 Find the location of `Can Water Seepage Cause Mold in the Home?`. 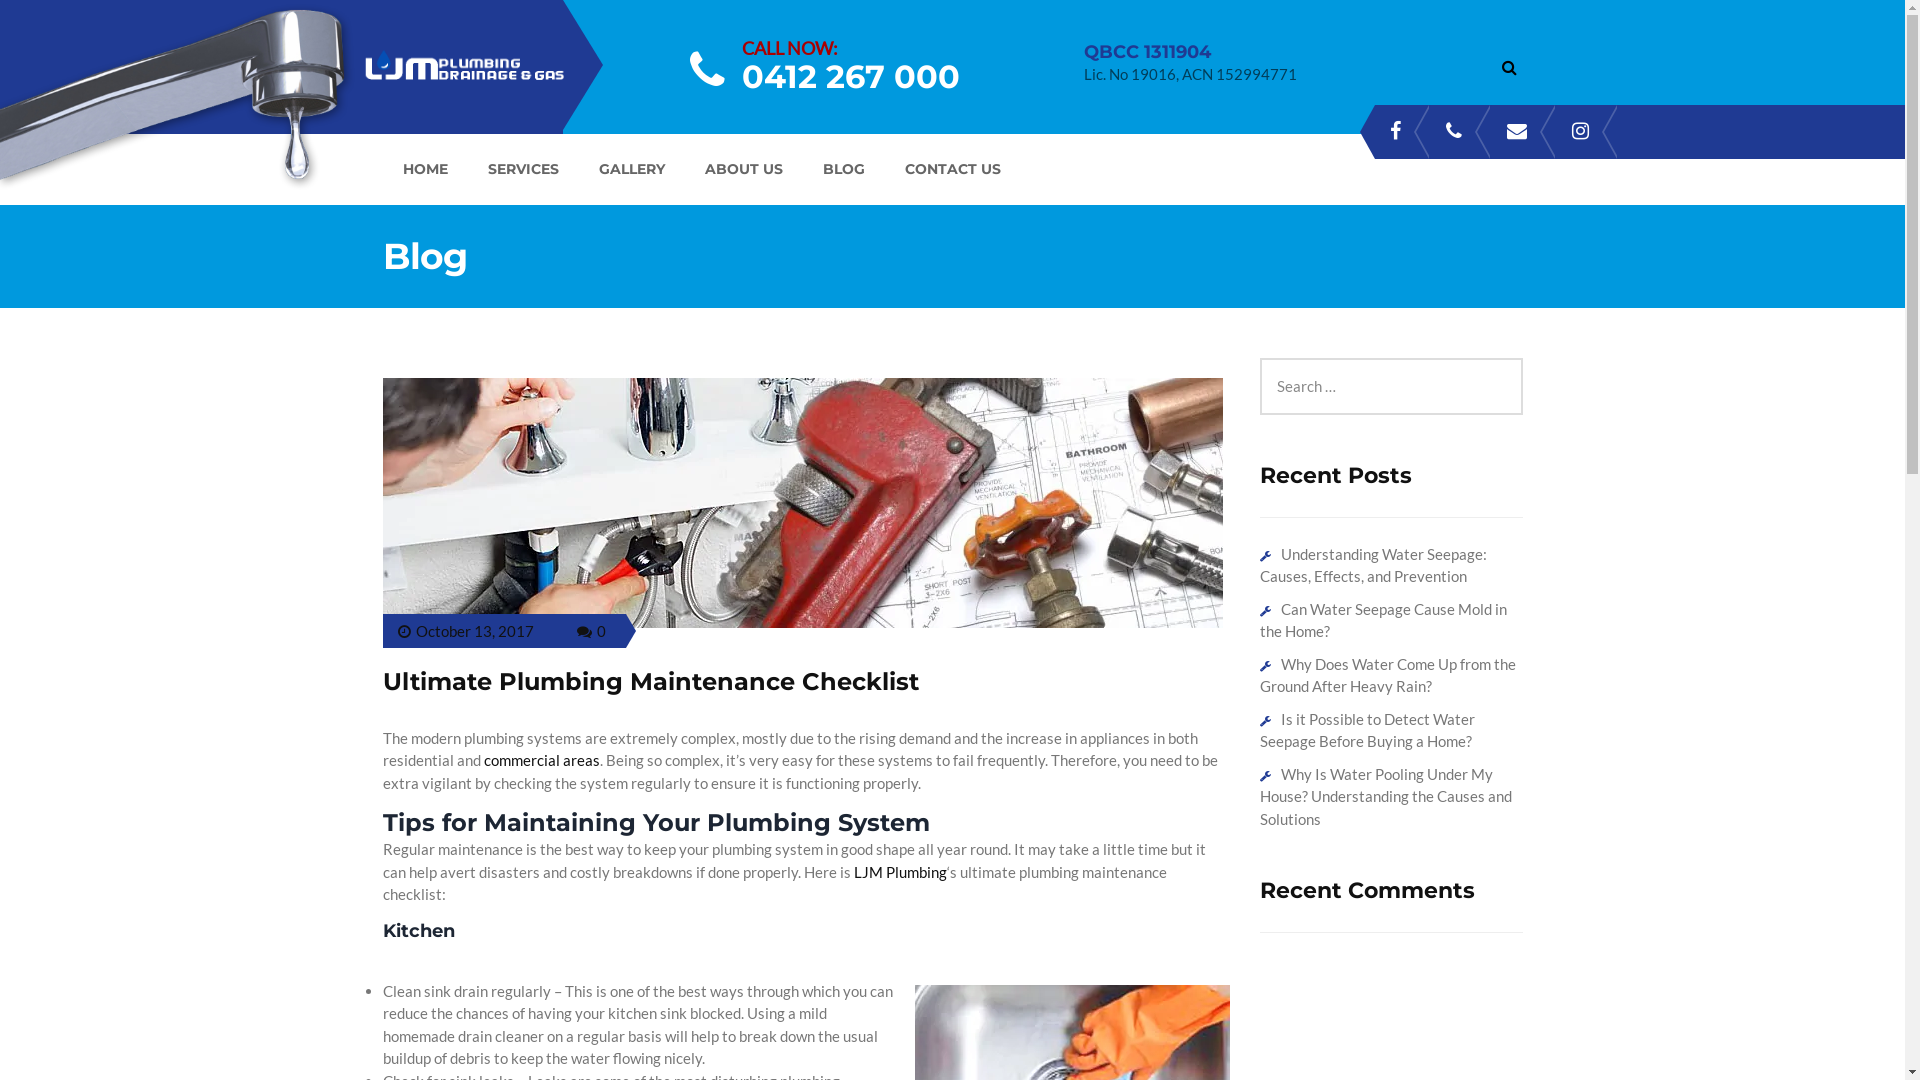

Can Water Seepage Cause Mold in the Home? is located at coordinates (1384, 620).